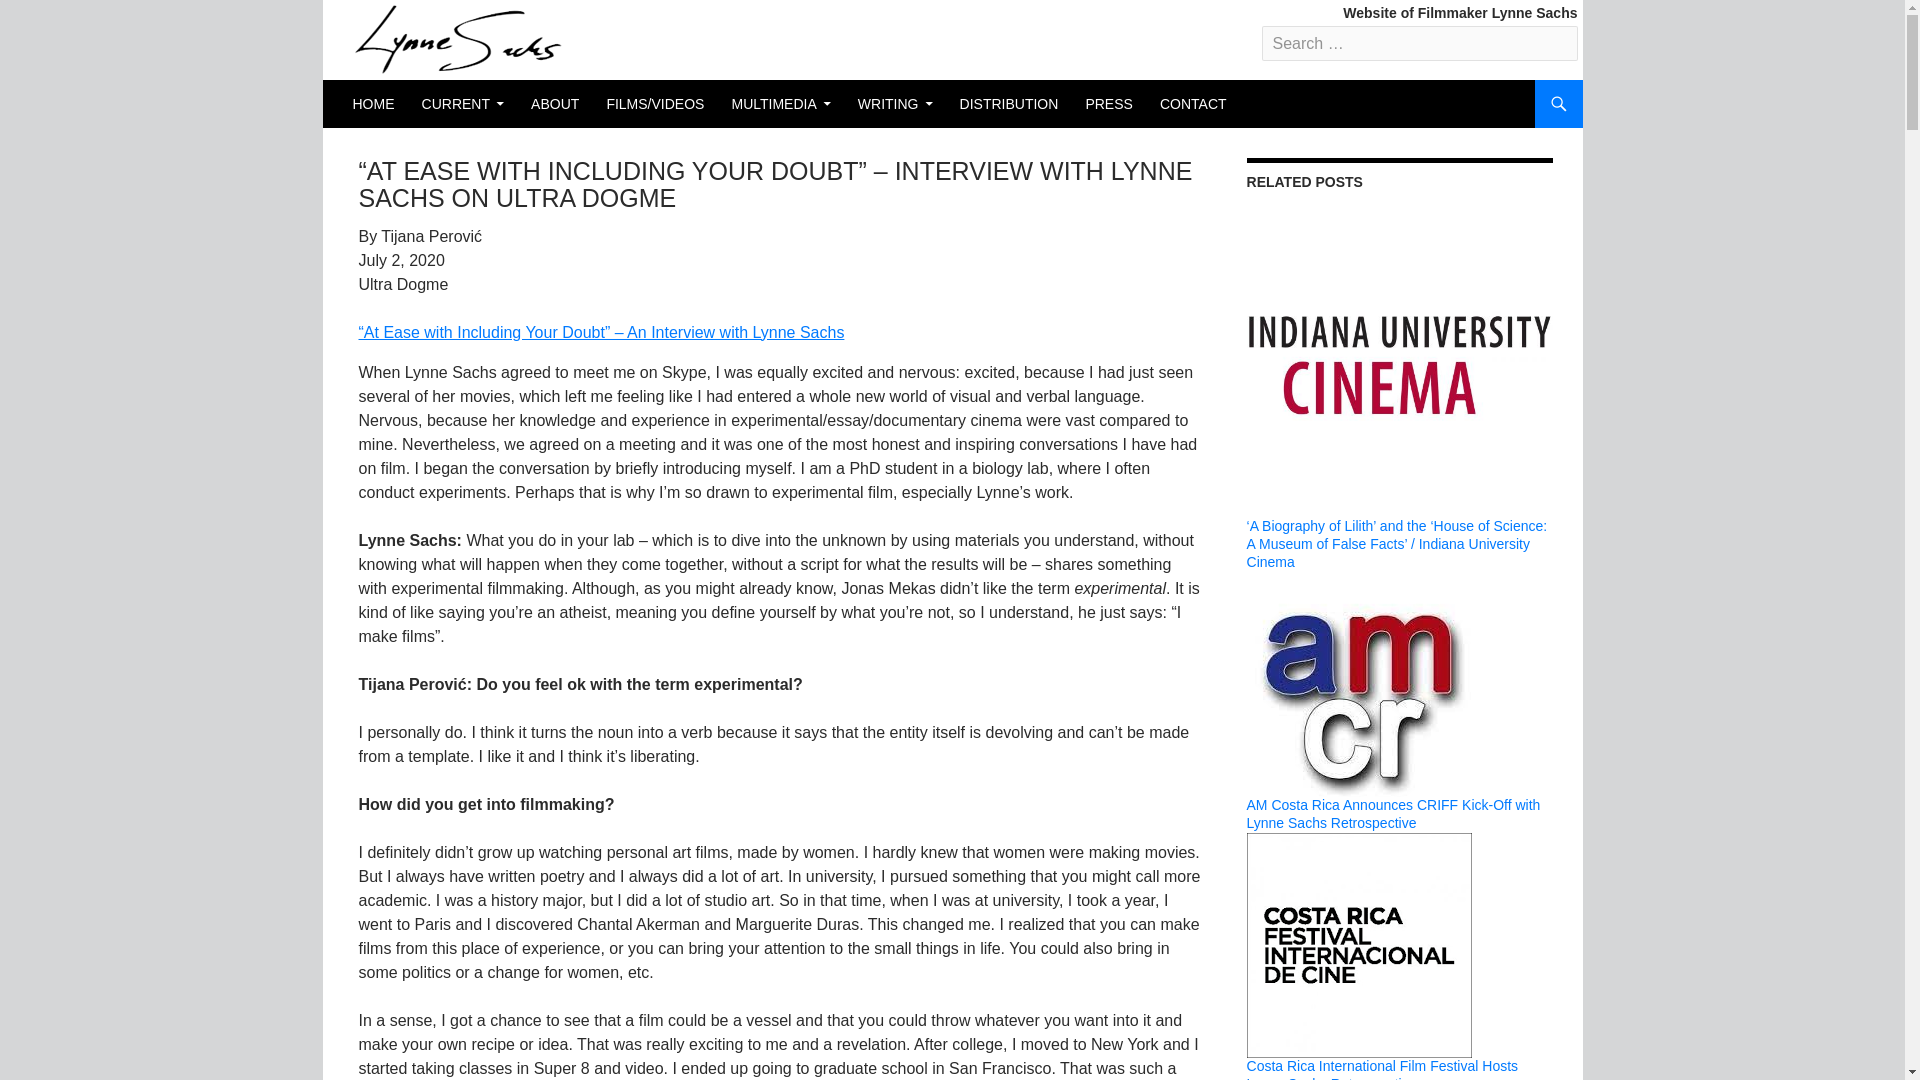  What do you see at coordinates (1420, 42) in the screenshot?
I see `Search for:` at bounding box center [1420, 42].